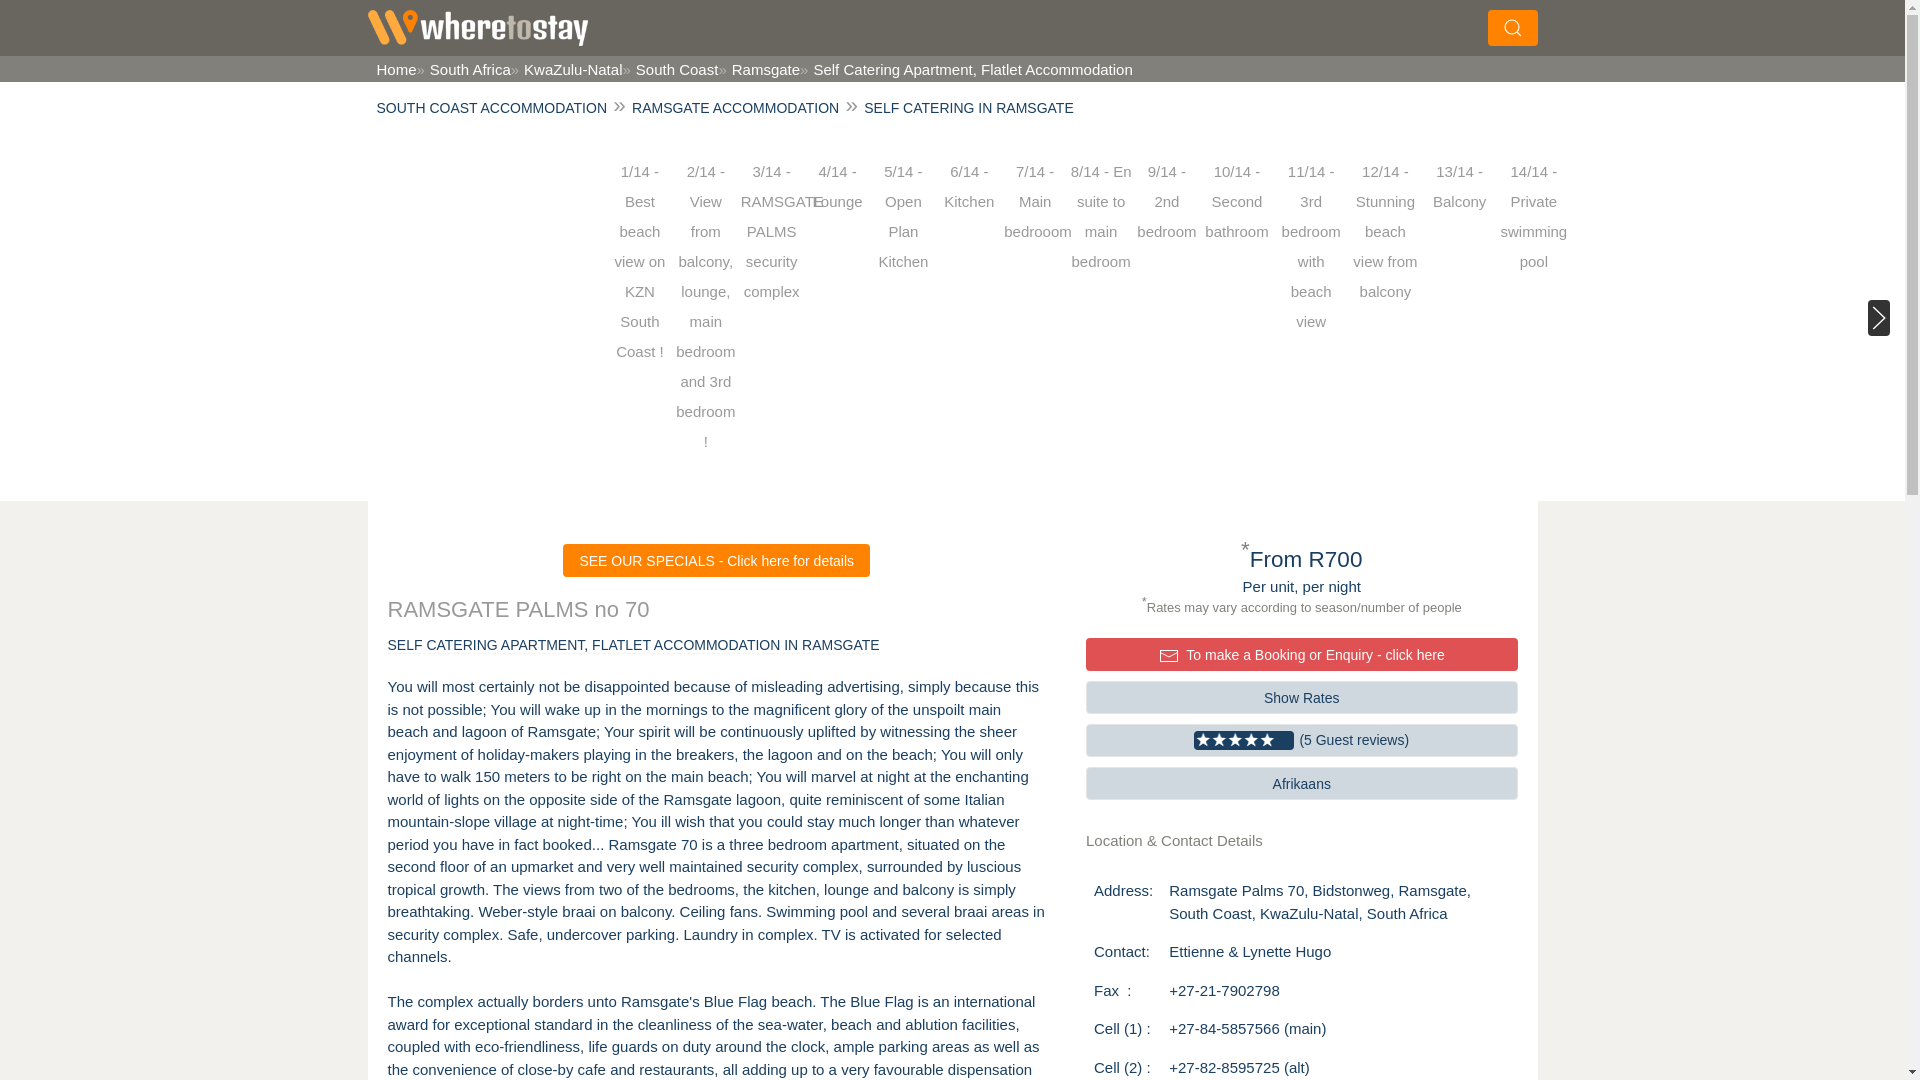 The image size is (1920, 1080). Describe the element at coordinates (463, 68) in the screenshot. I see `South Africa` at that location.